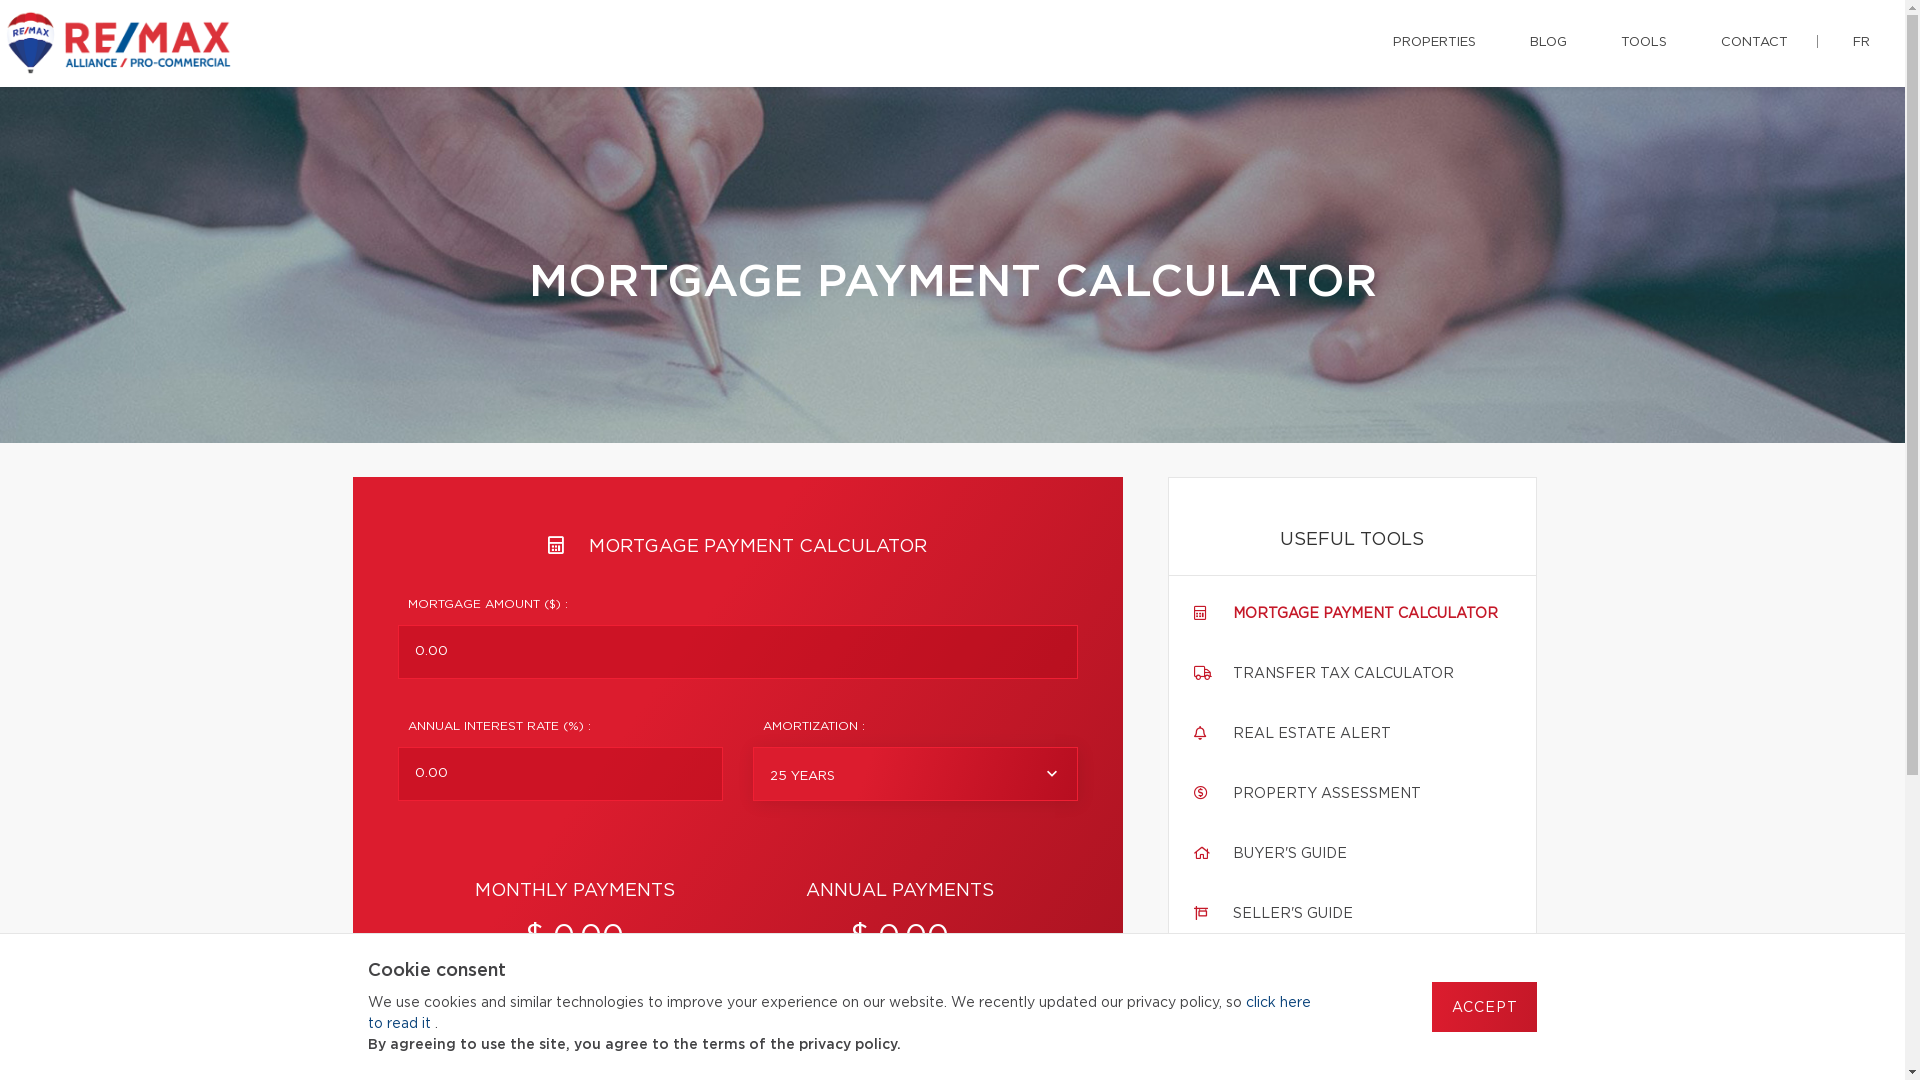 The height and width of the screenshot is (1080, 1920). Describe the element at coordinates (1311, 734) in the screenshot. I see `REAL ESTATE ALERT` at that location.